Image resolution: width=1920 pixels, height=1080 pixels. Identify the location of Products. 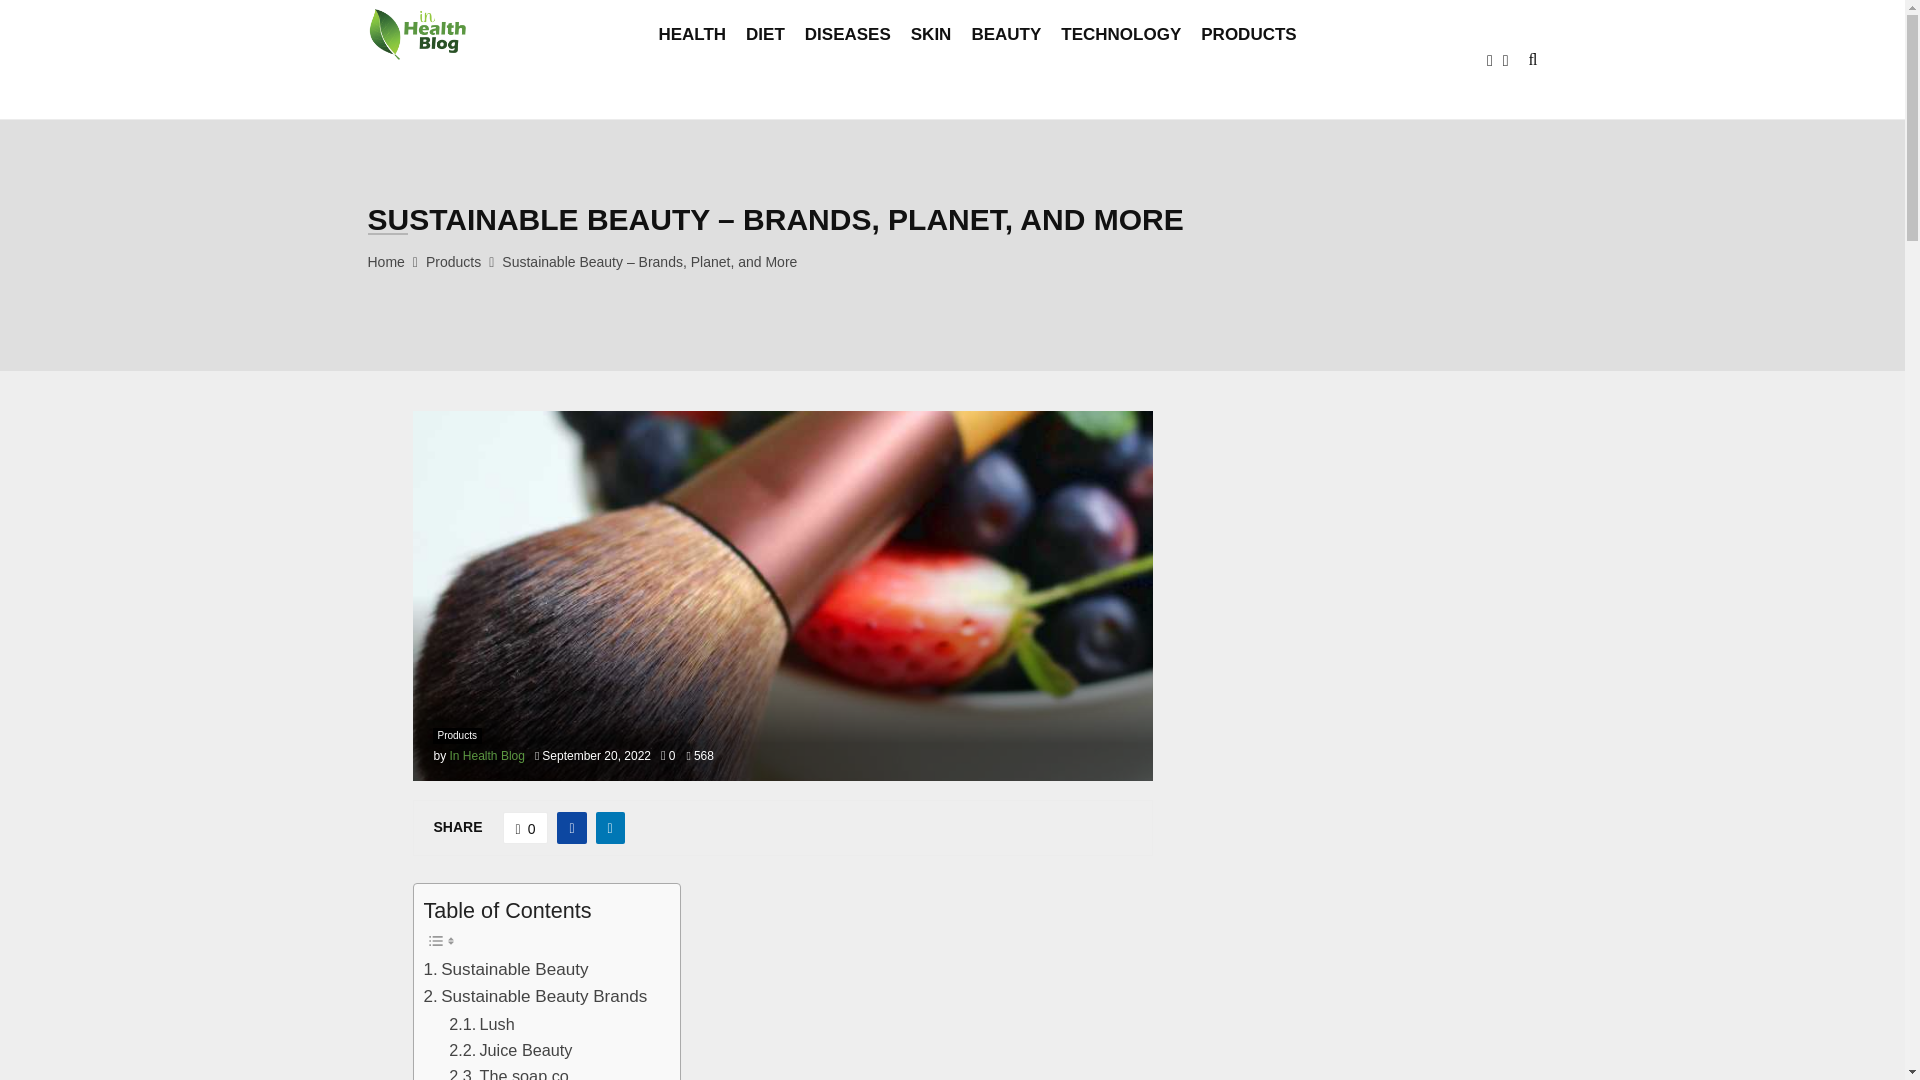
(454, 262).